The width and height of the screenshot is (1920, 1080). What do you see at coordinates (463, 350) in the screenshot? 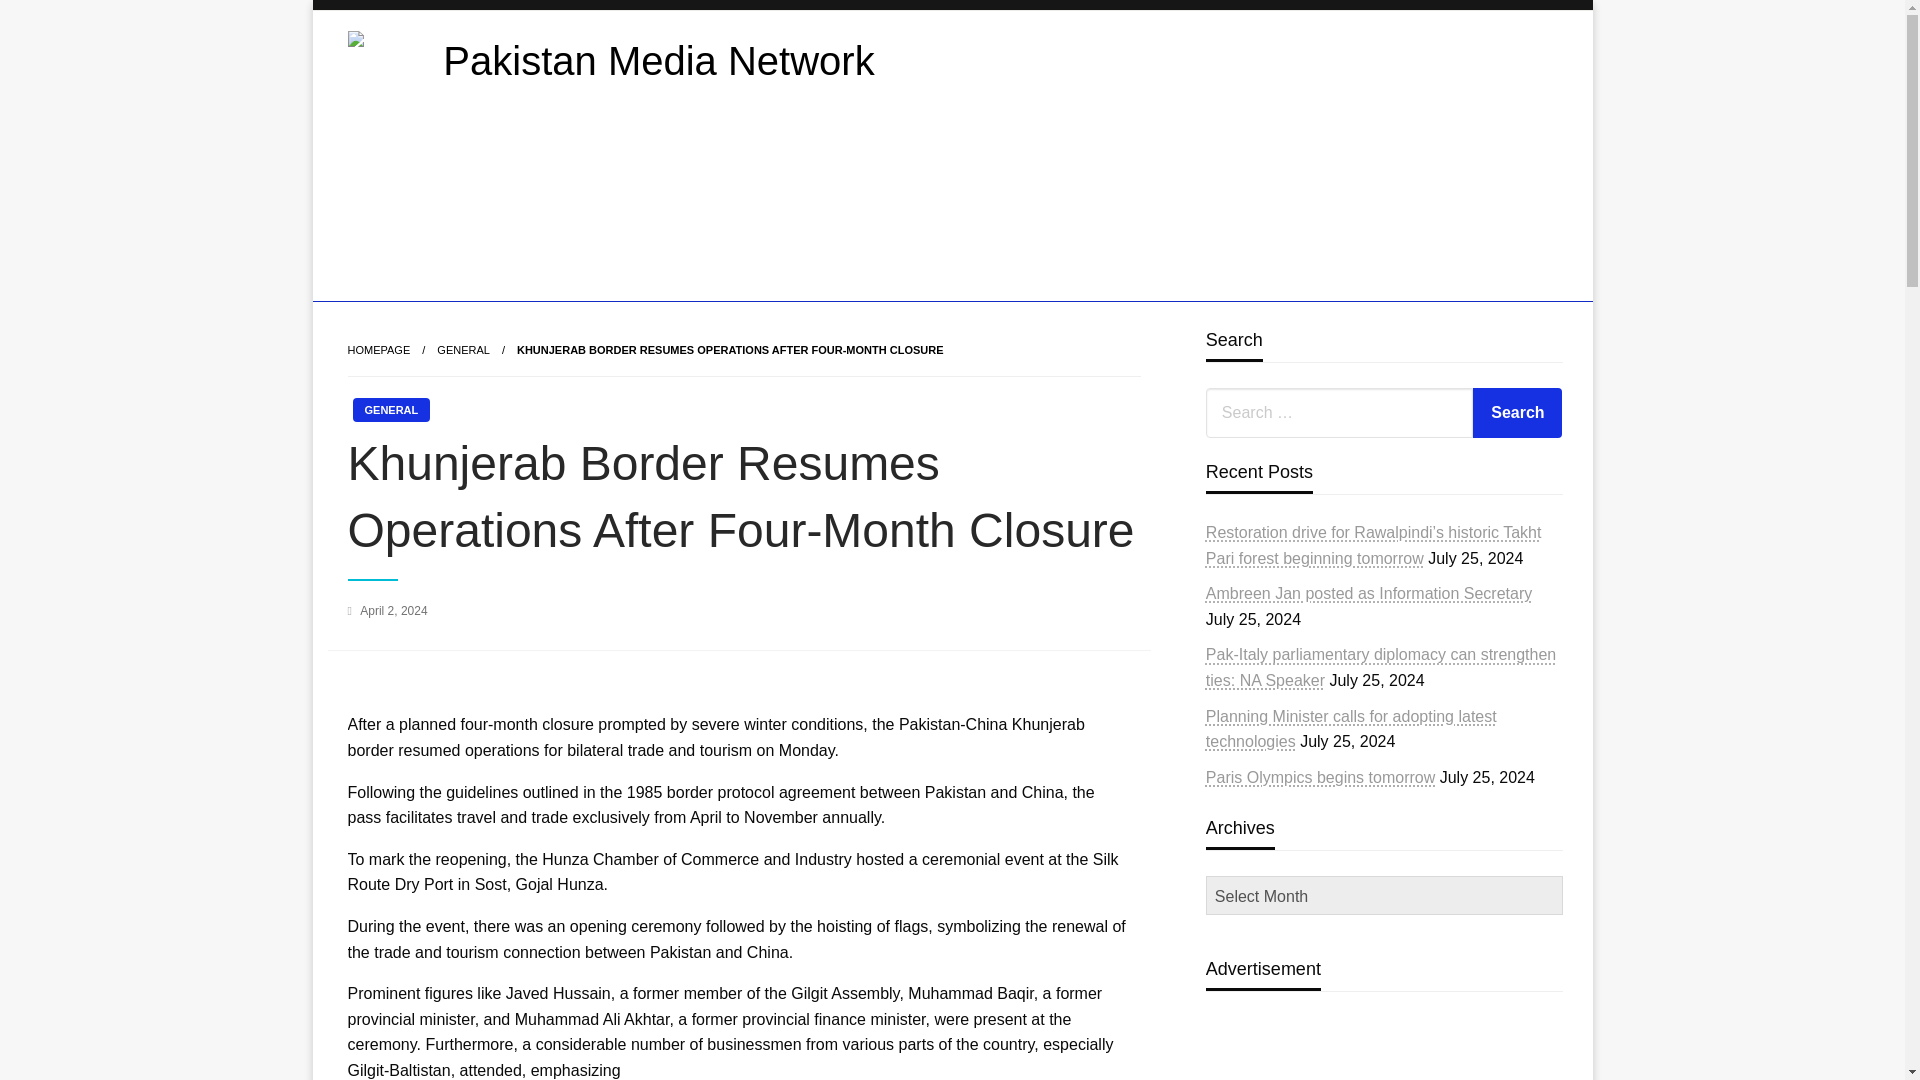
I see `General` at bounding box center [463, 350].